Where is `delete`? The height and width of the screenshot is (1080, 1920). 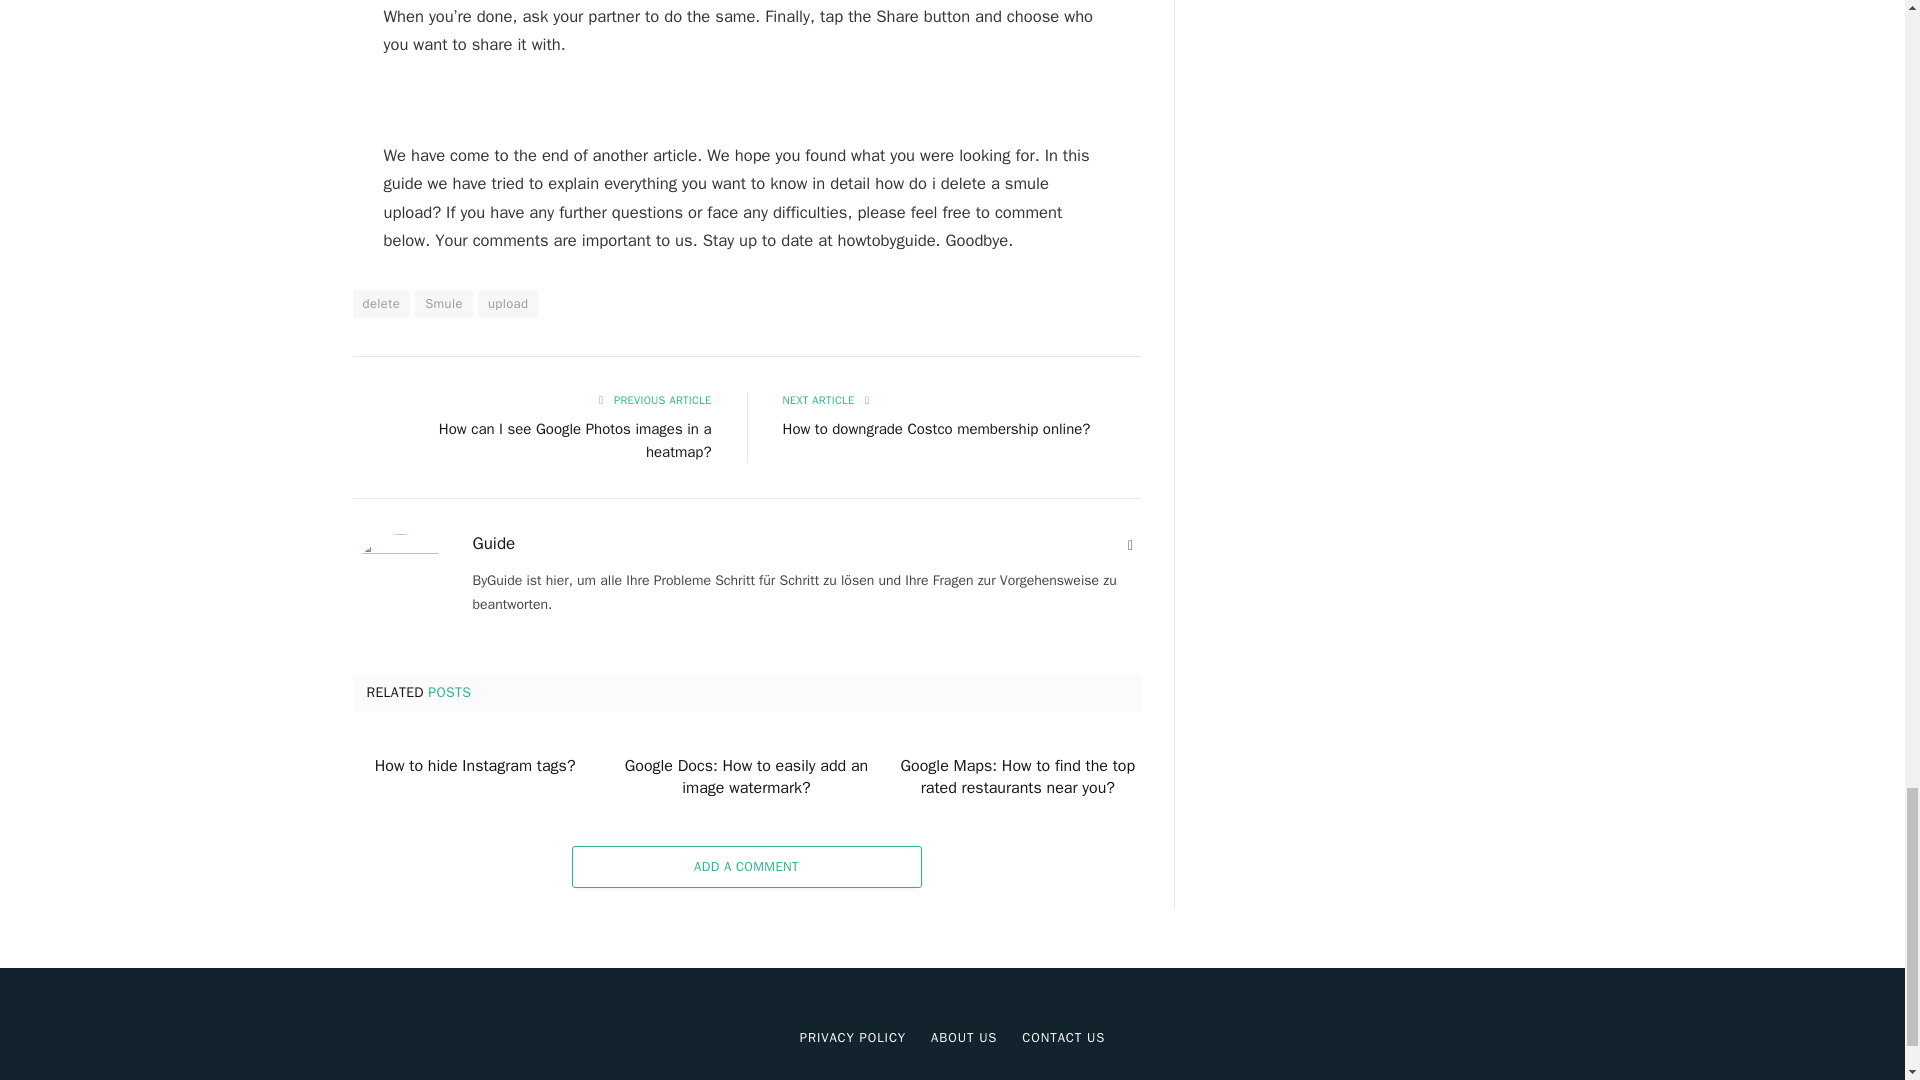
delete is located at coordinates (380, 304).